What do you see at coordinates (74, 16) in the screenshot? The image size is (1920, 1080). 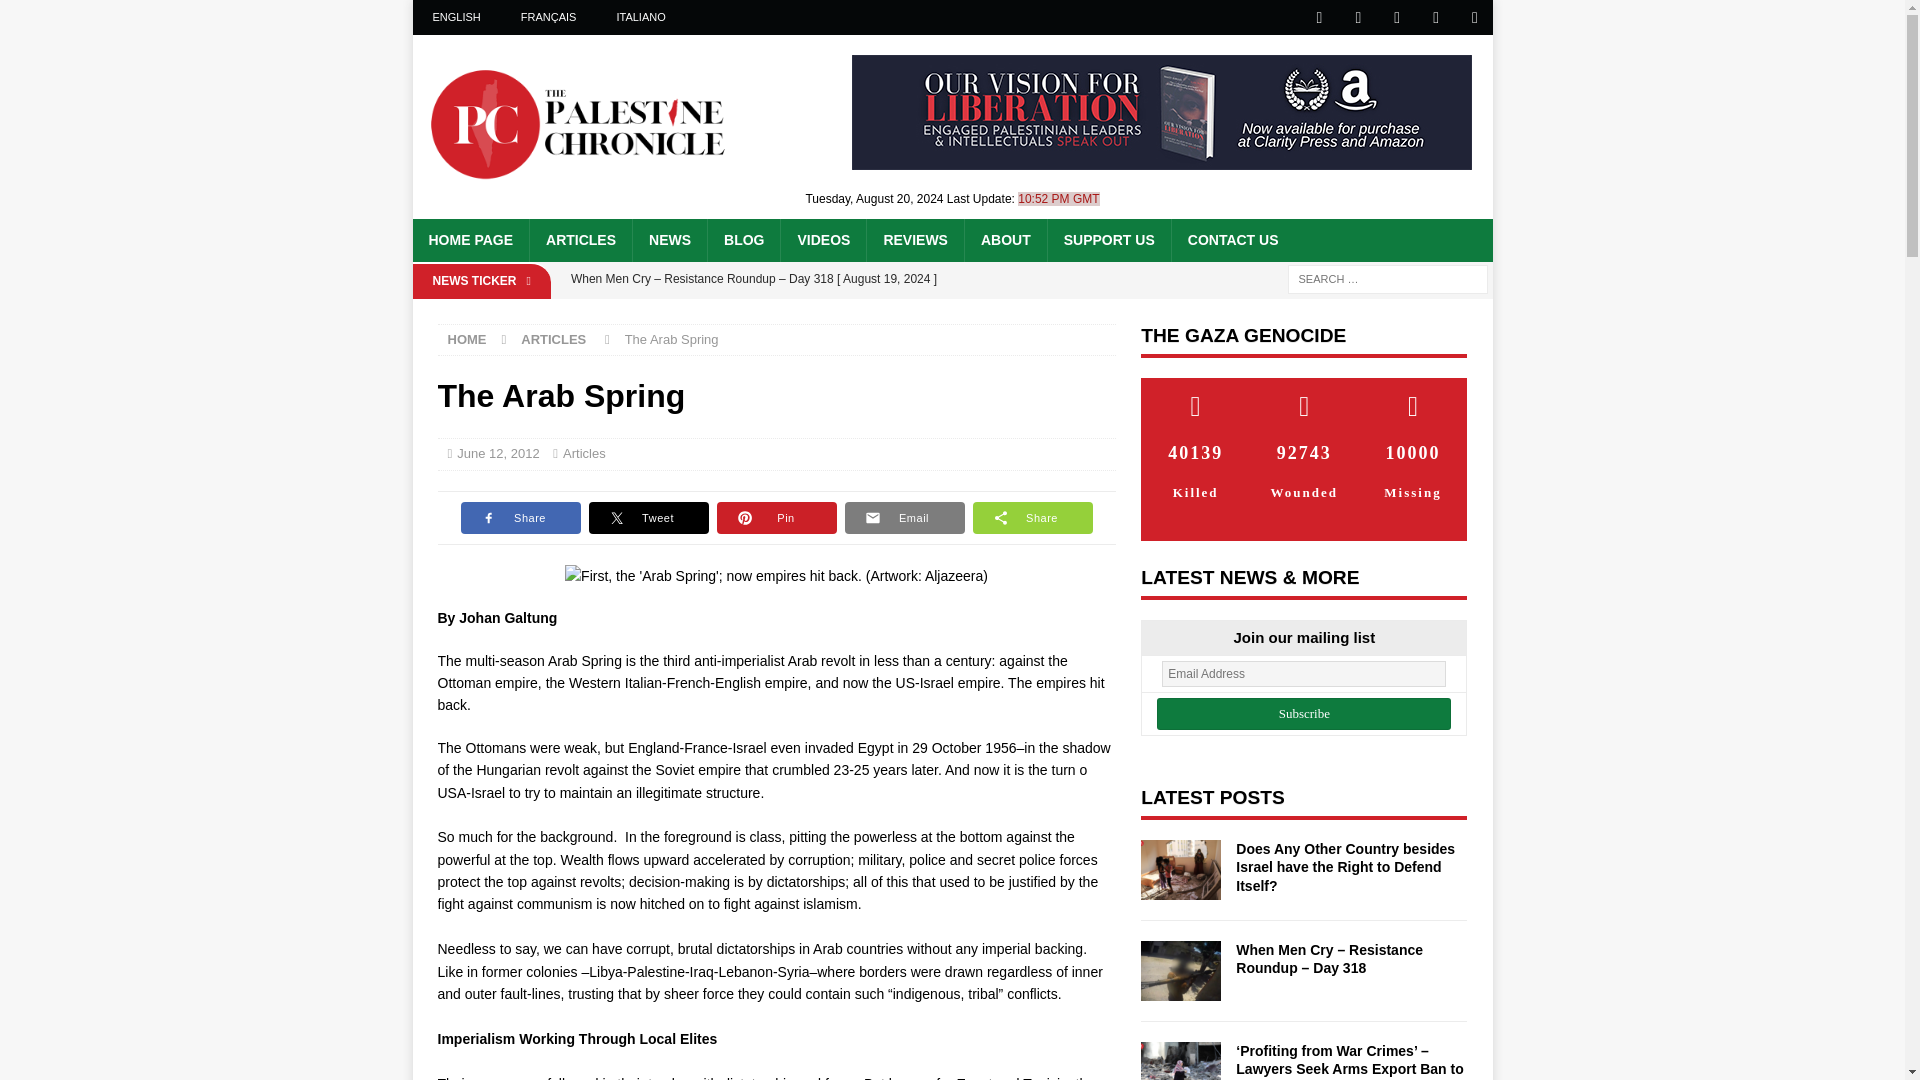 I see `Search` at bounding box center [74, 16].